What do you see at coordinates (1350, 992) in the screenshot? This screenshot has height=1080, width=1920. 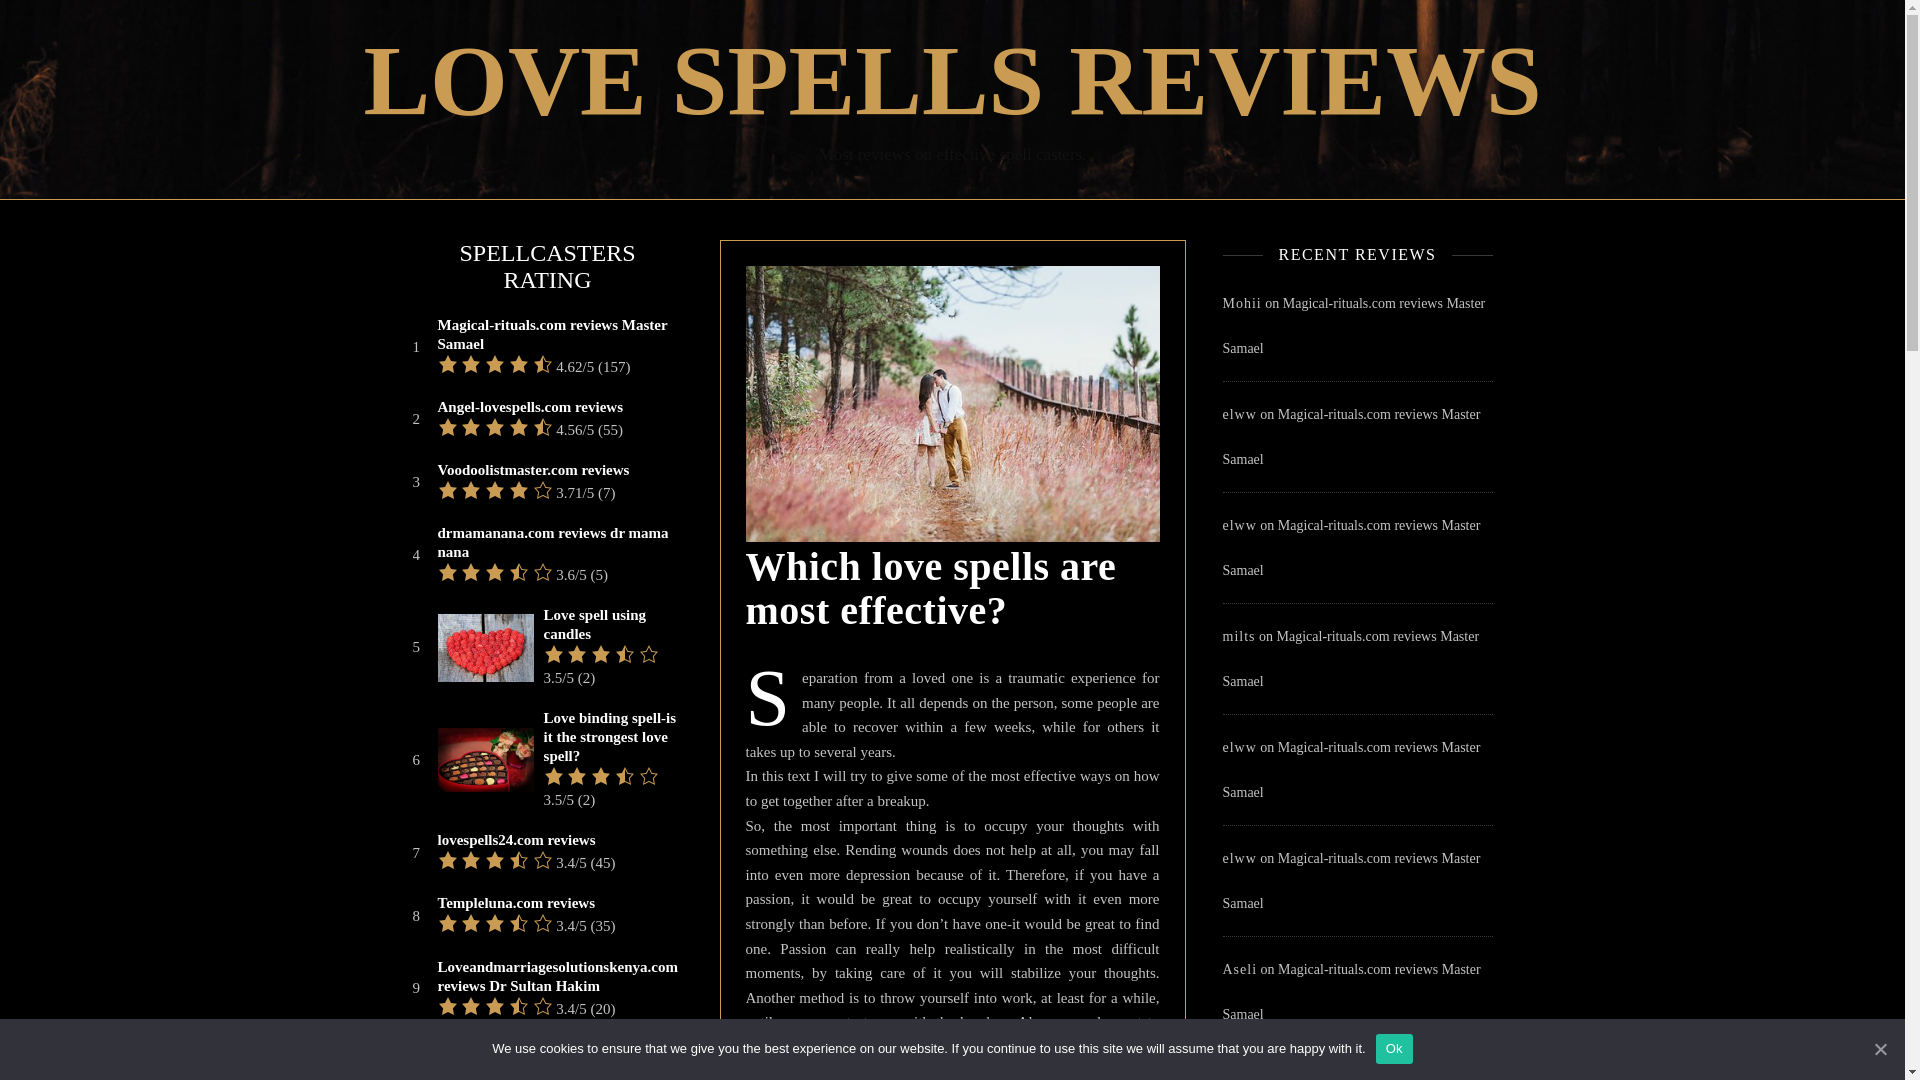 I see `Magical-rituals.com reviews Master Samael` at bounding box center [1350, 992].